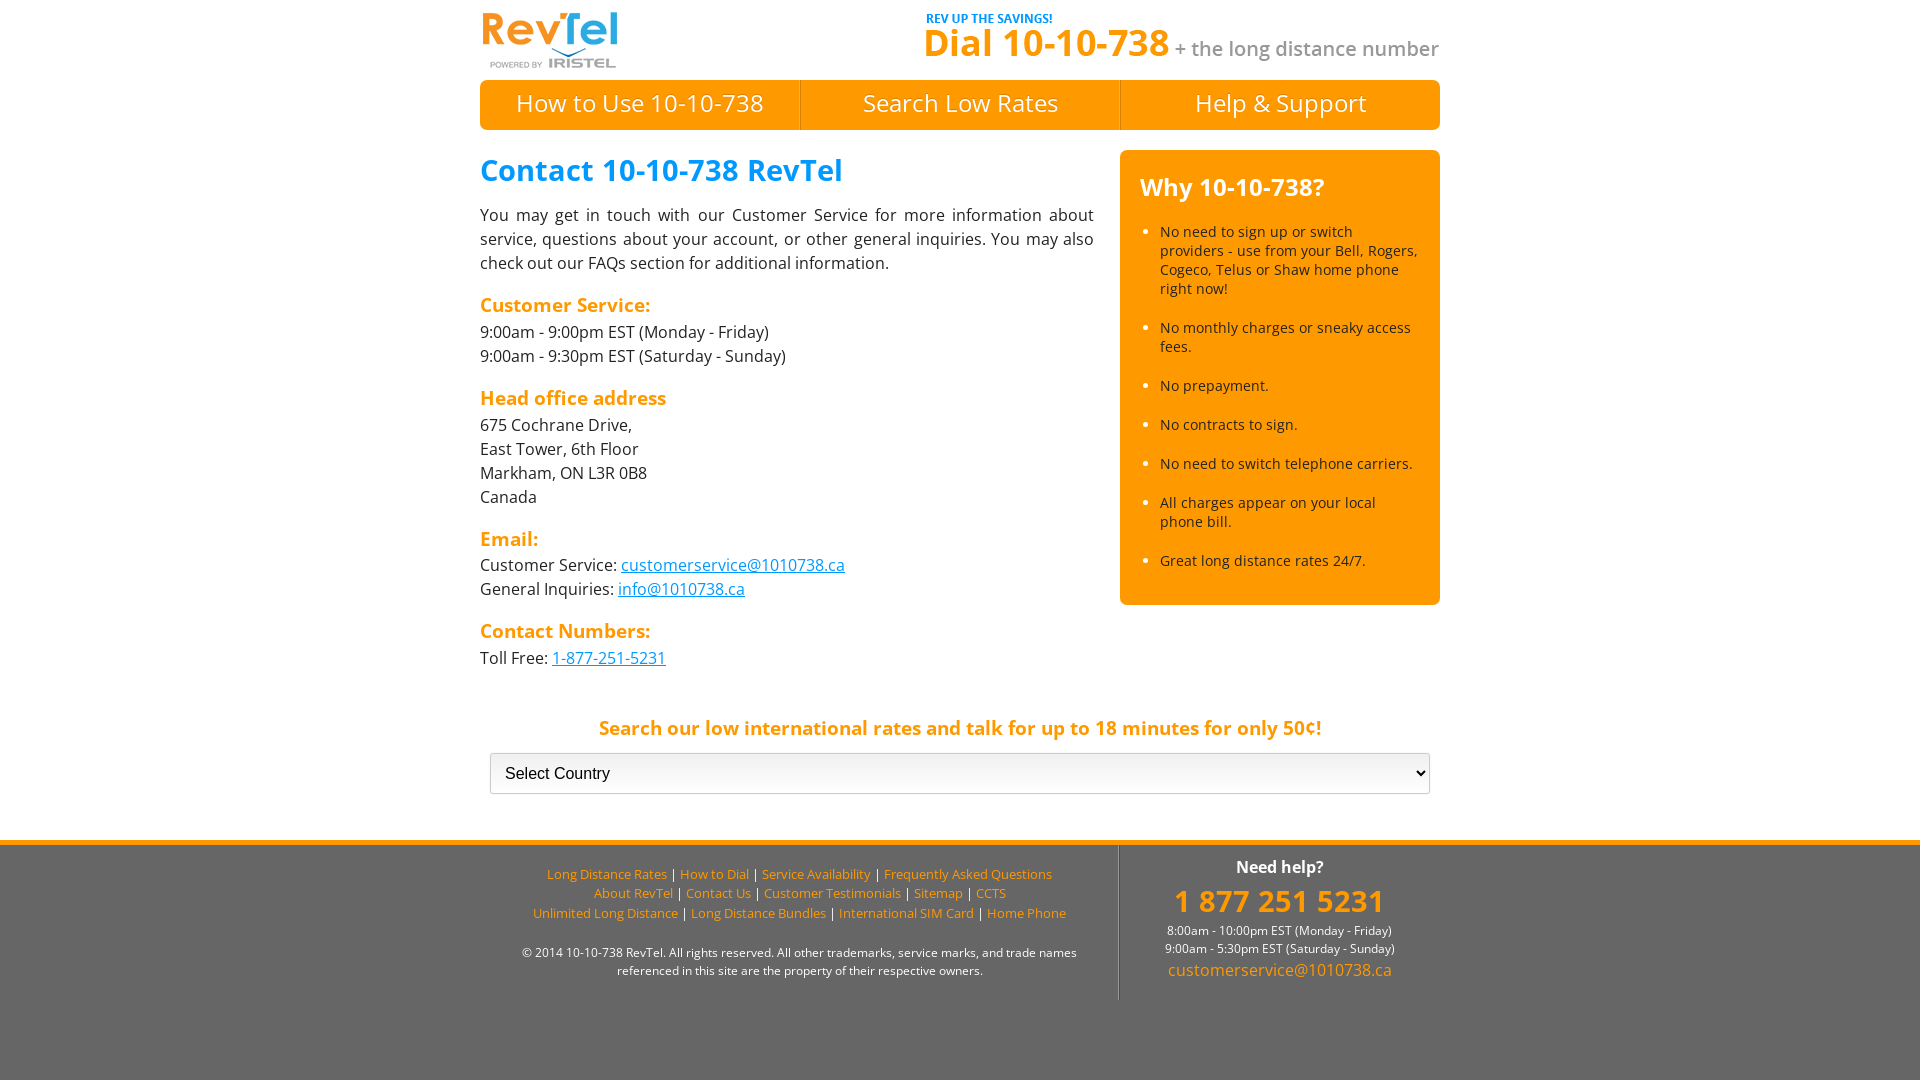 Image resolution: width=1920 pixels, height=1080 pixels. What do you see at coordinates (733, 565) in the screenshot?
I see `customerservice@1010738.ca` at bounding box center [733, 565].